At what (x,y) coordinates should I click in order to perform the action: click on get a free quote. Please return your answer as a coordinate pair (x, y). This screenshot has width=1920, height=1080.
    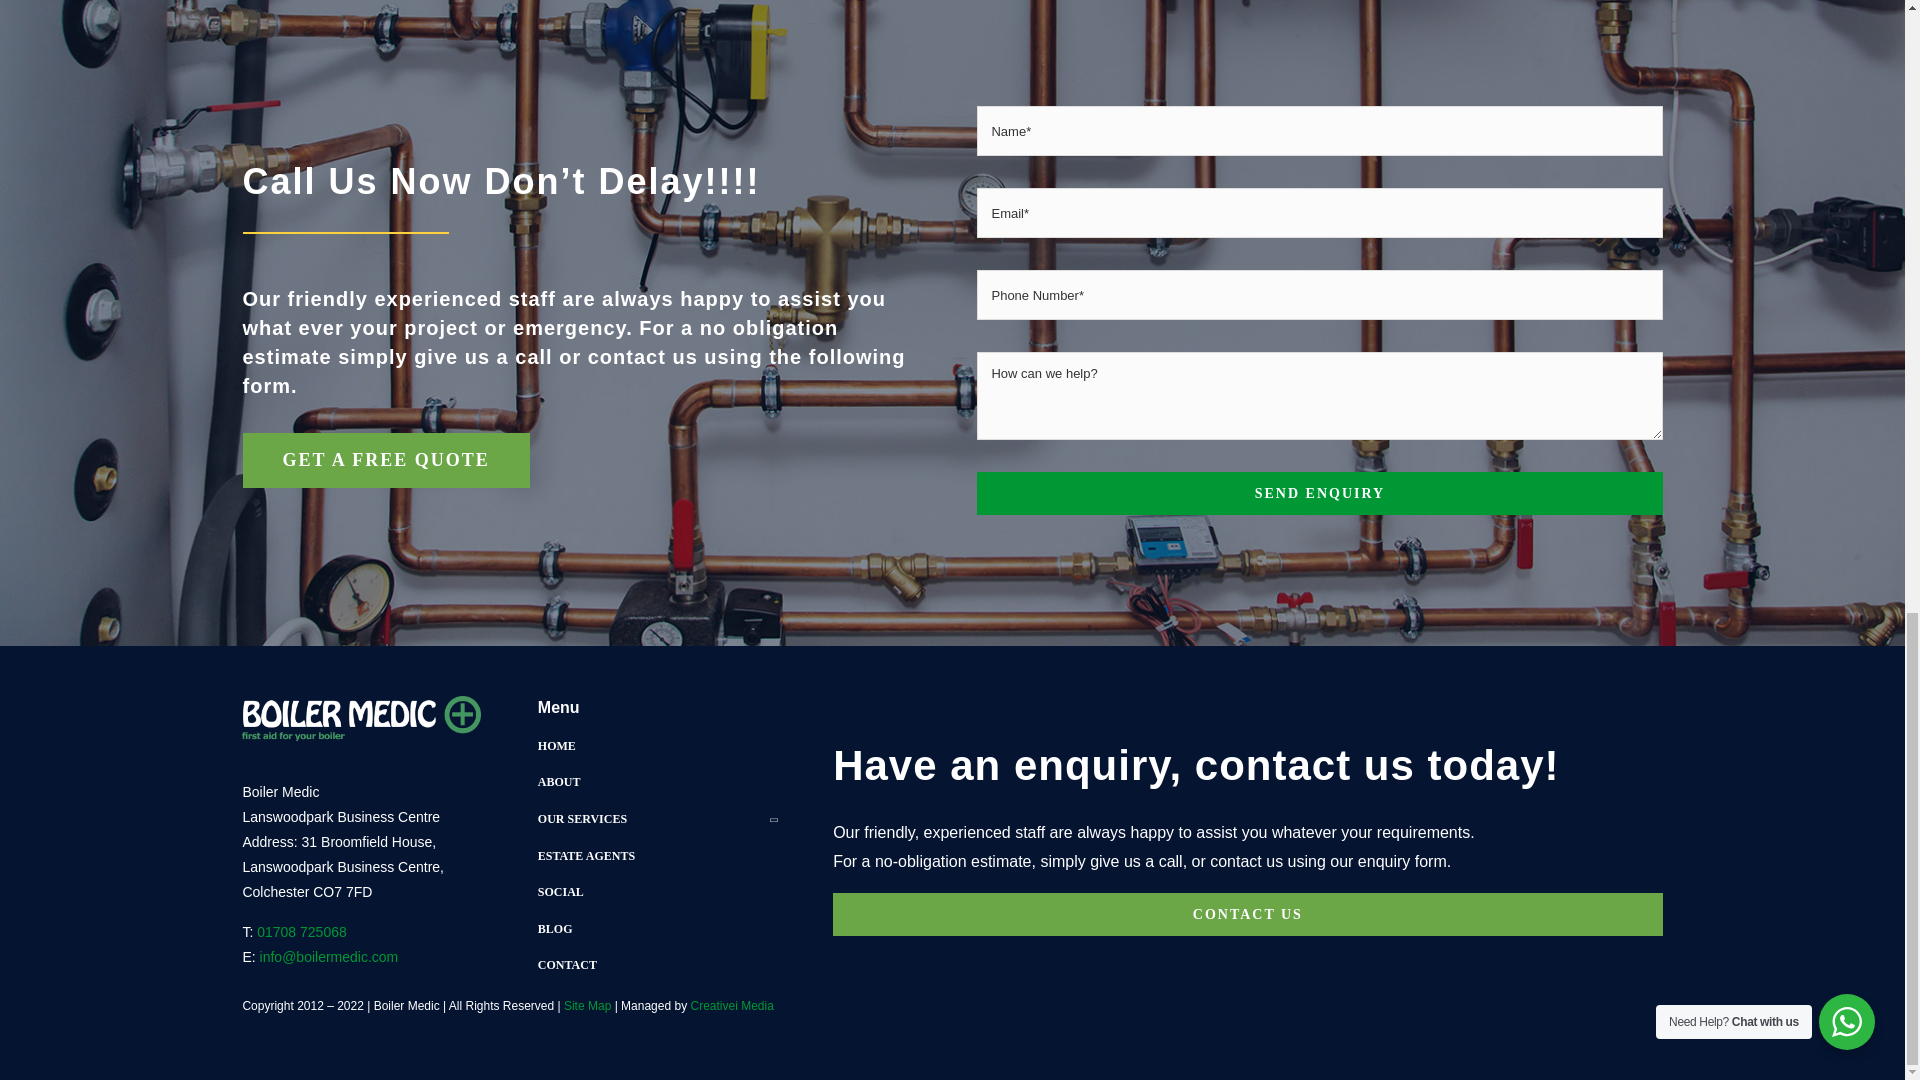
    Looking at the image, I should click on (385, 460).